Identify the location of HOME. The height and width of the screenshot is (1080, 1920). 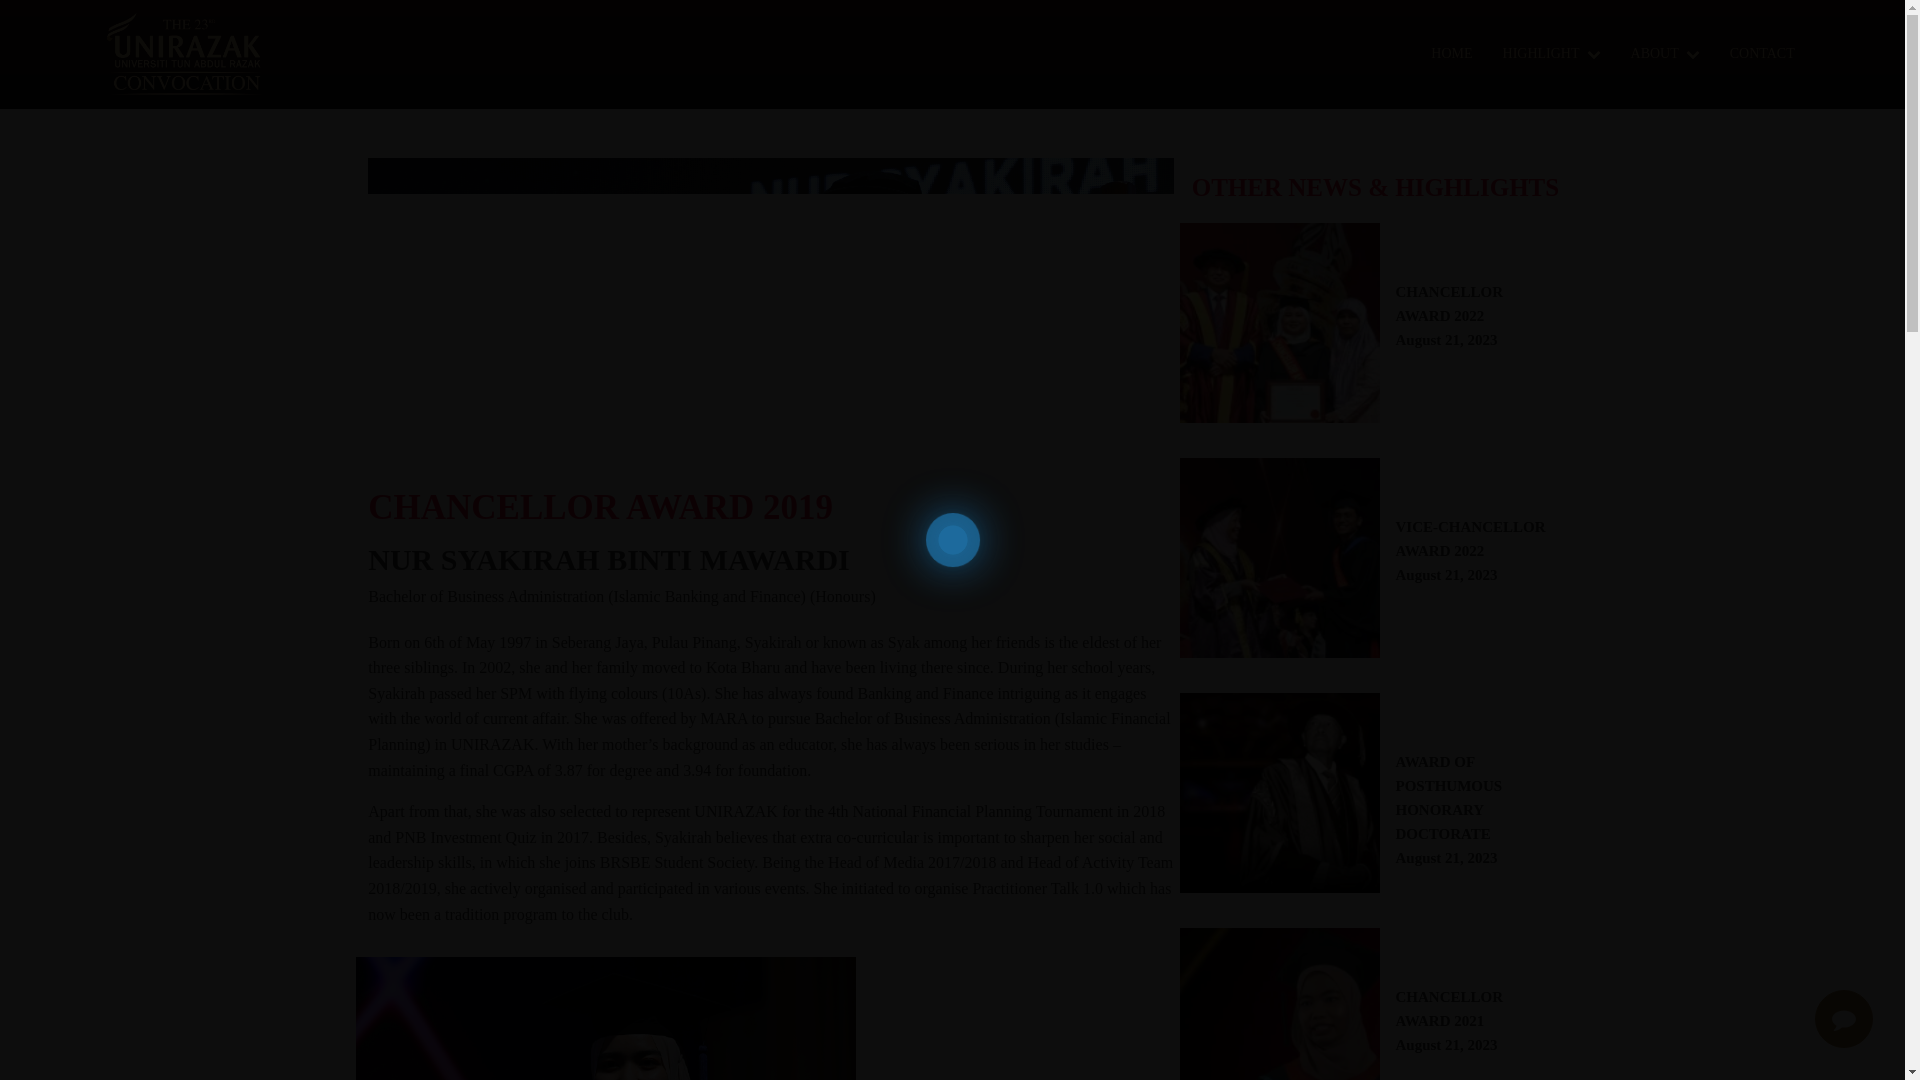
(1462, 330).